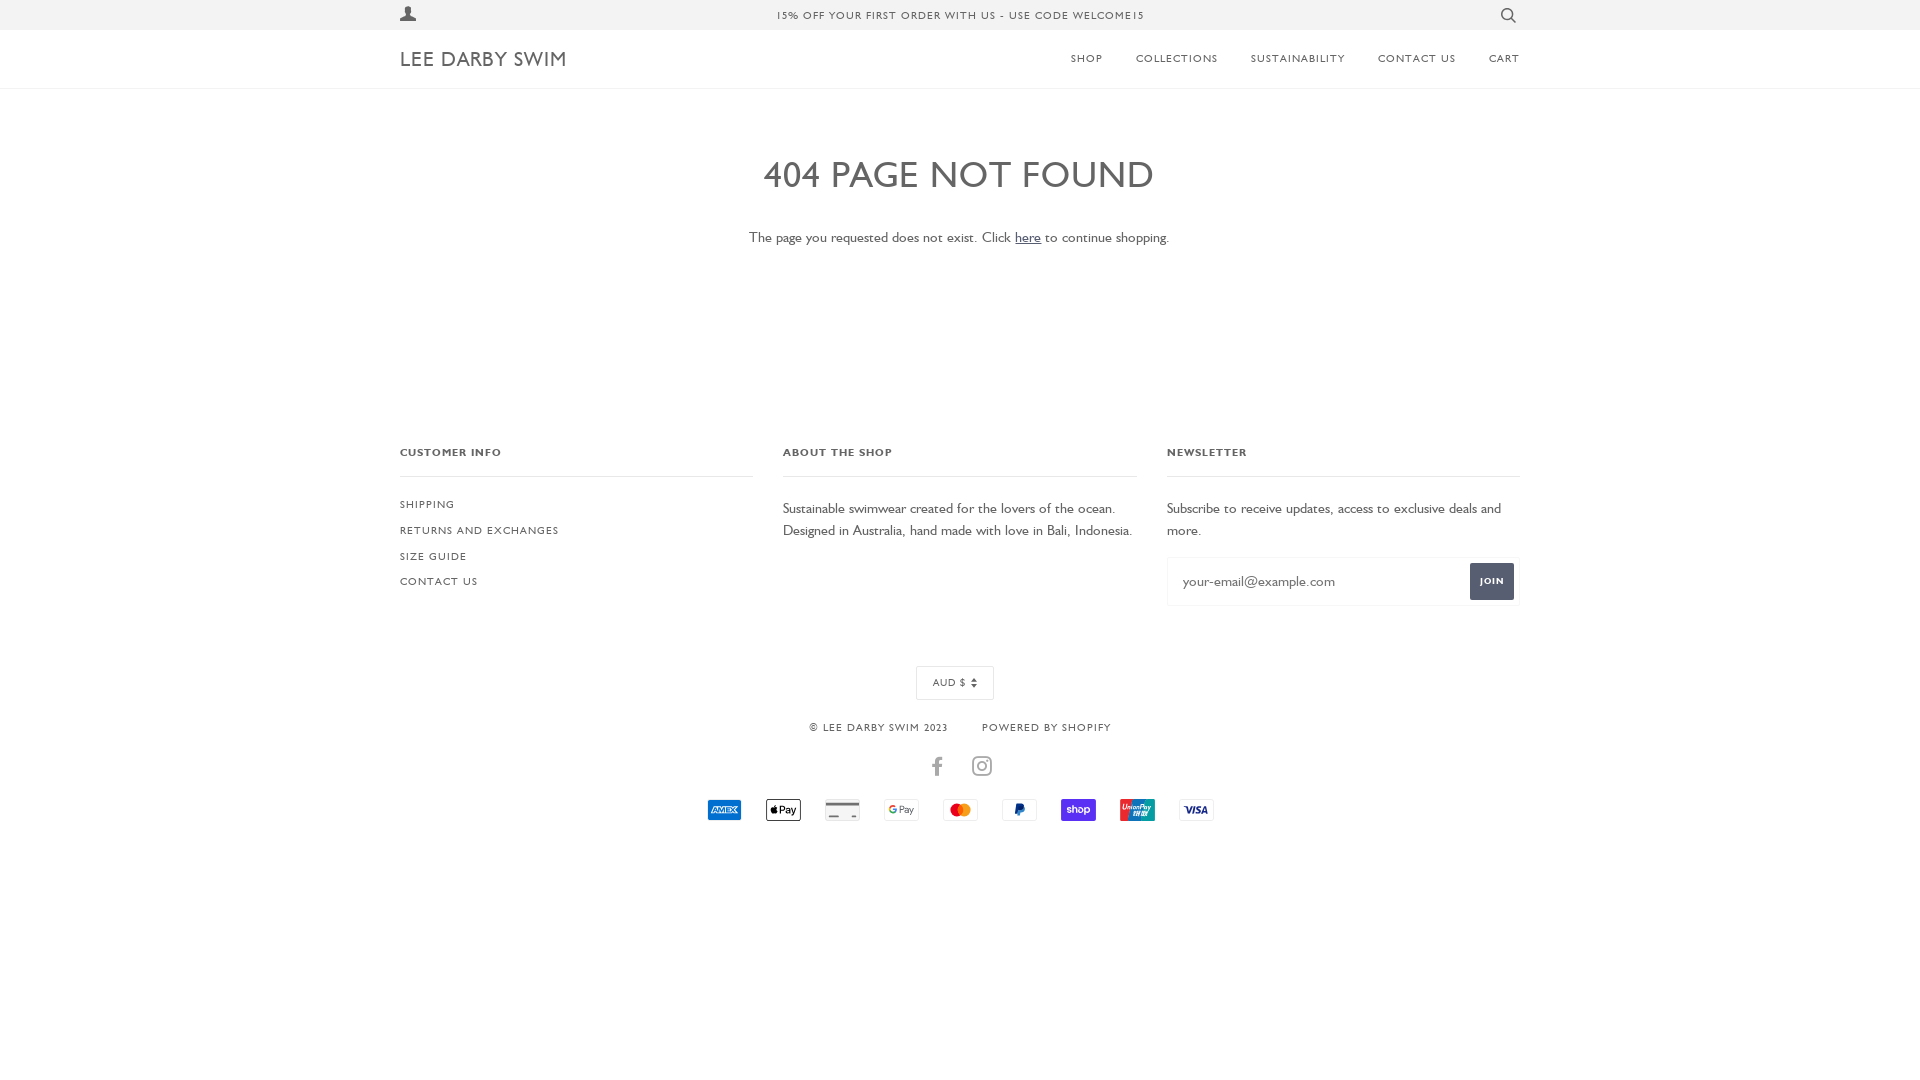  Describe the element at coordinates (434, 556) in the screenshot. I see `SIZE GUIDE` at that location.